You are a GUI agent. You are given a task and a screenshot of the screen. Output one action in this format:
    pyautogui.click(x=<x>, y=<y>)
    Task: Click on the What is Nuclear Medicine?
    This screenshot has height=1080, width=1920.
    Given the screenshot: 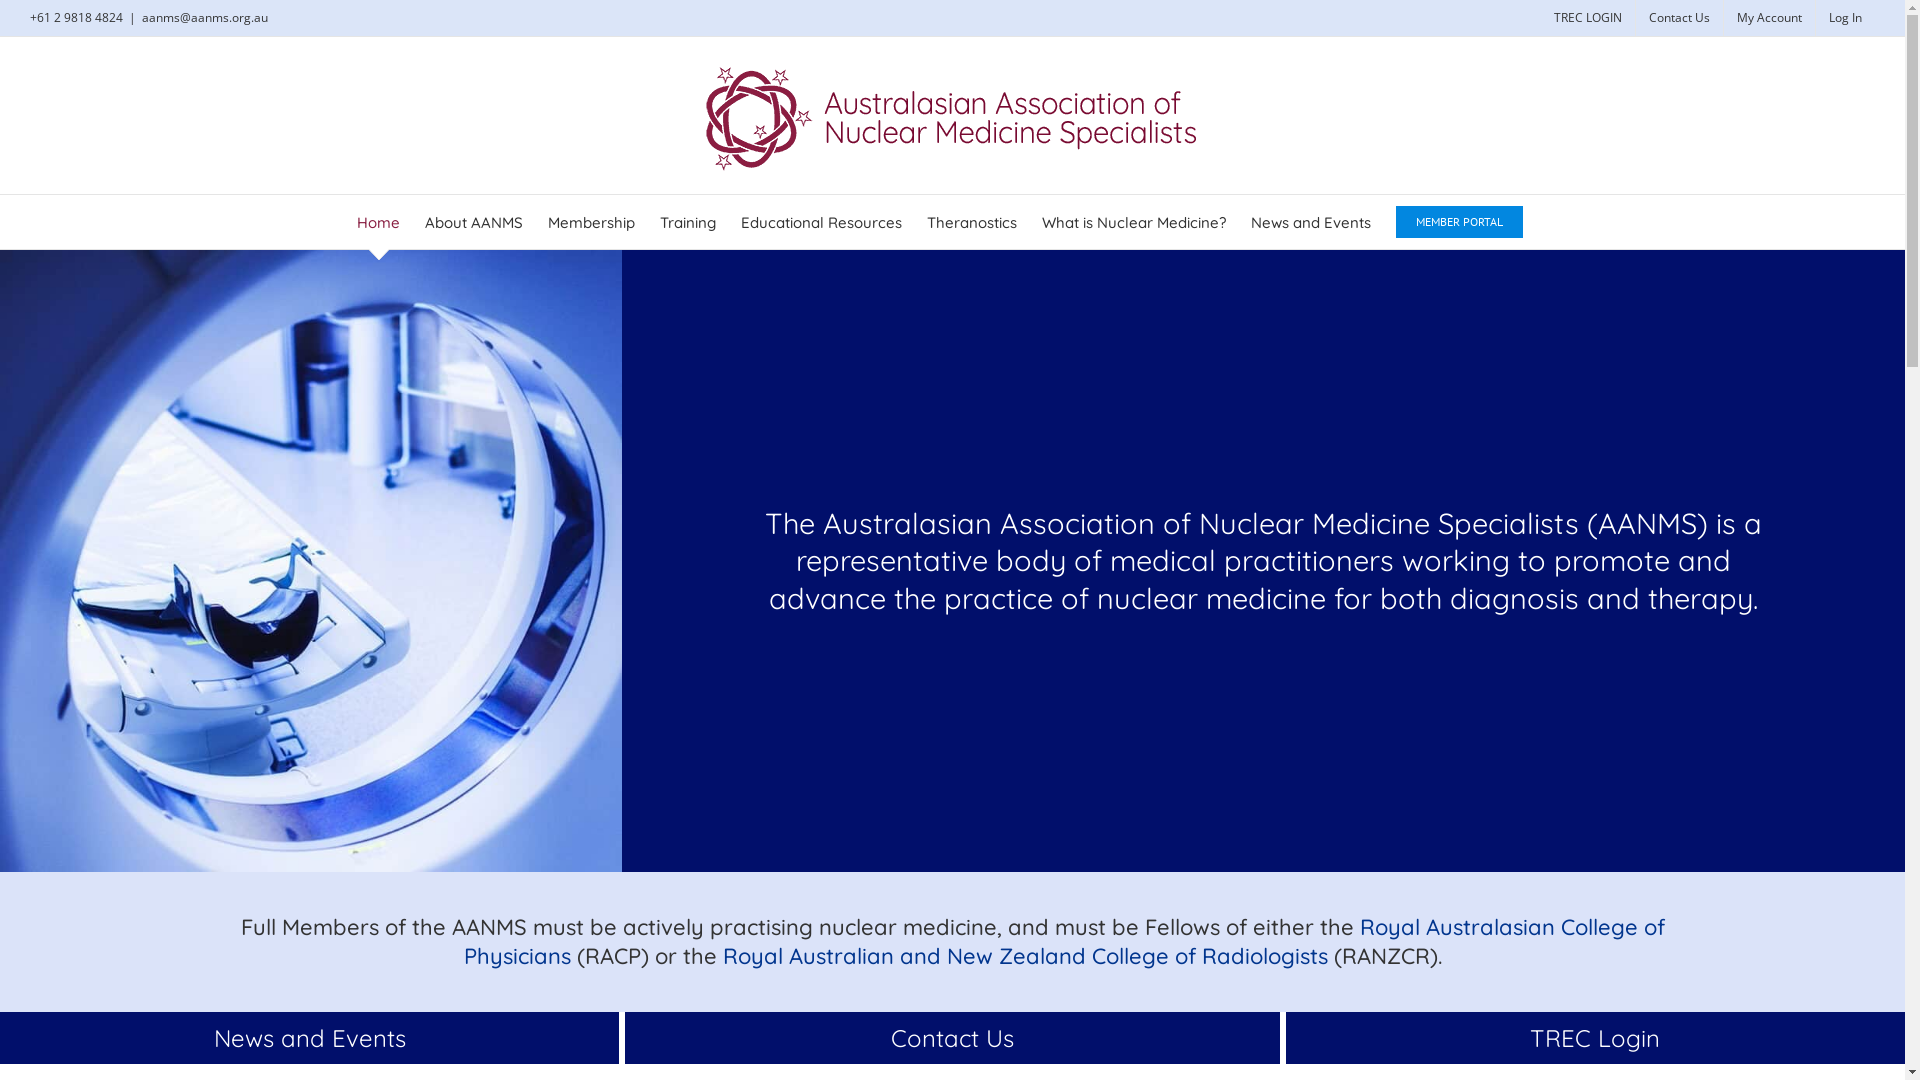 What is the action you would take?
    pyautogui.click(x=1134, y=222)
    